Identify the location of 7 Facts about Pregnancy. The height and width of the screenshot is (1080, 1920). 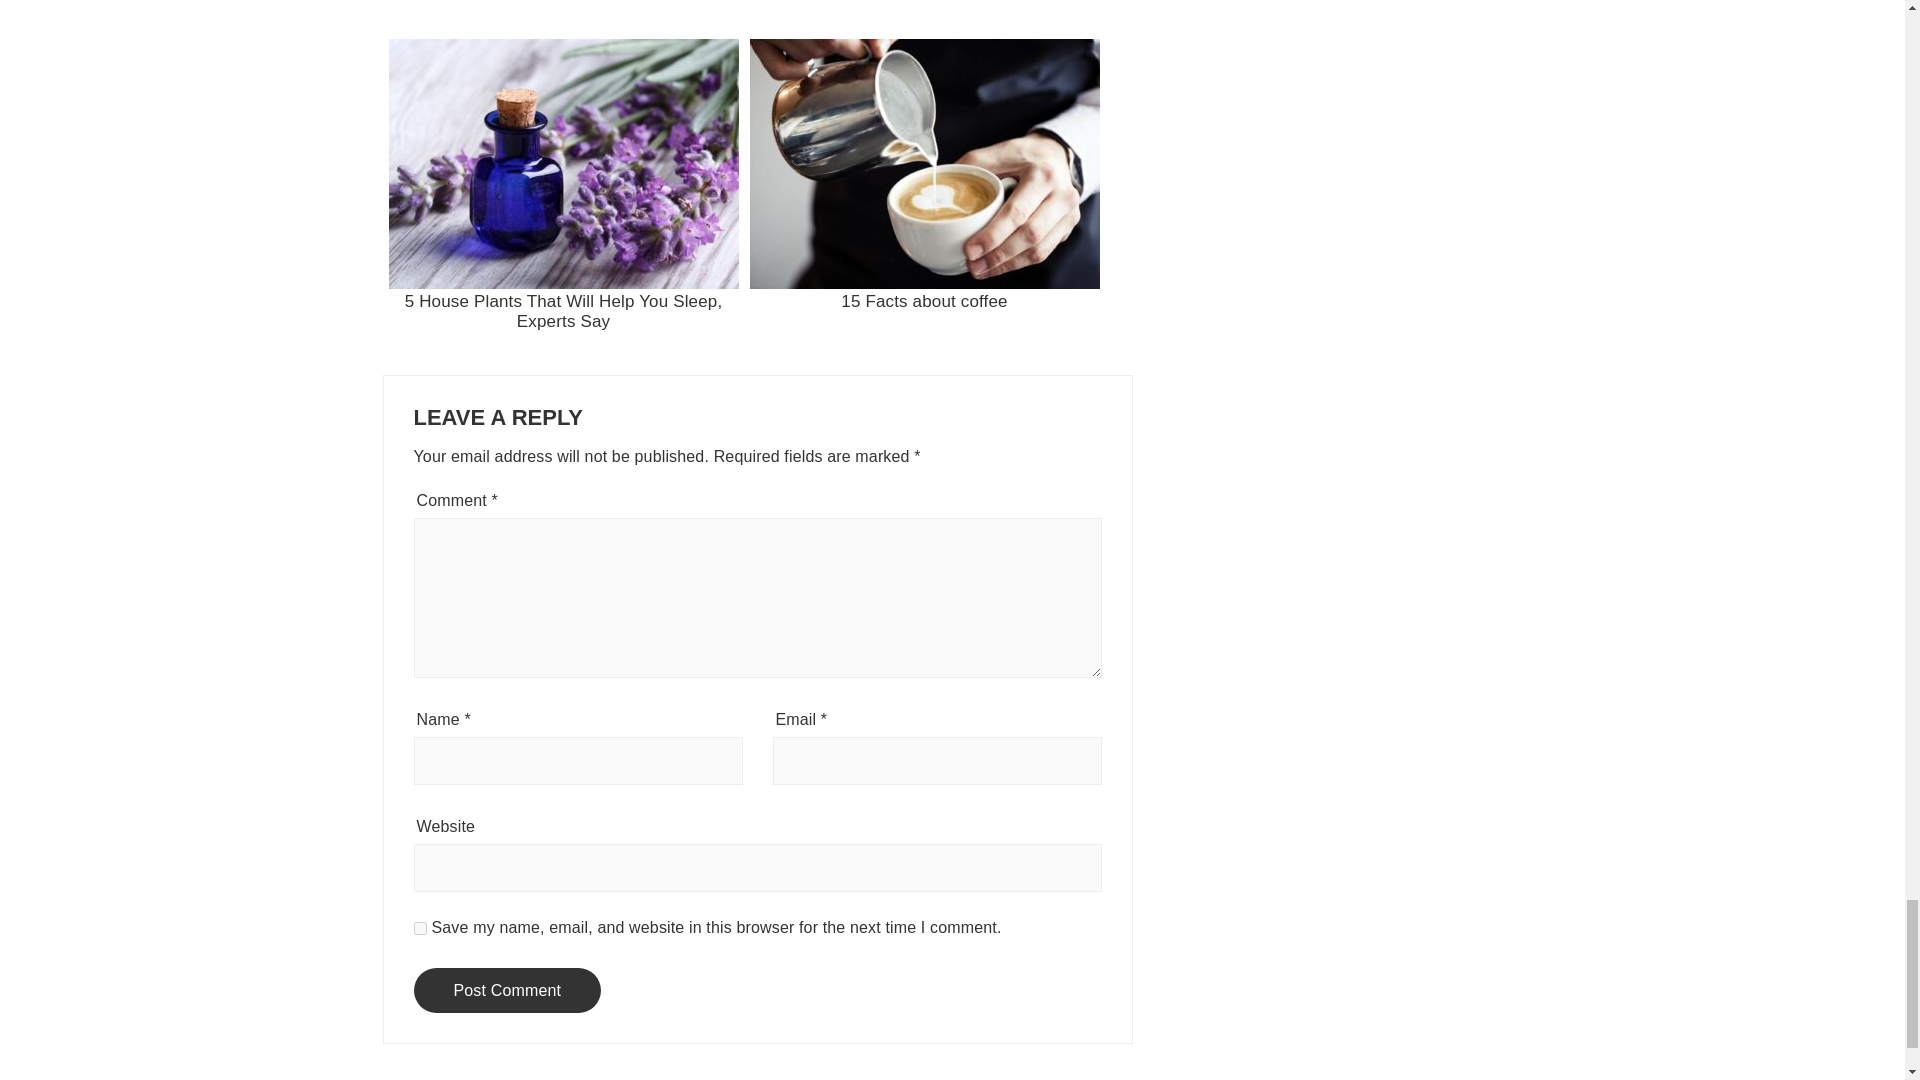
(924, 14).